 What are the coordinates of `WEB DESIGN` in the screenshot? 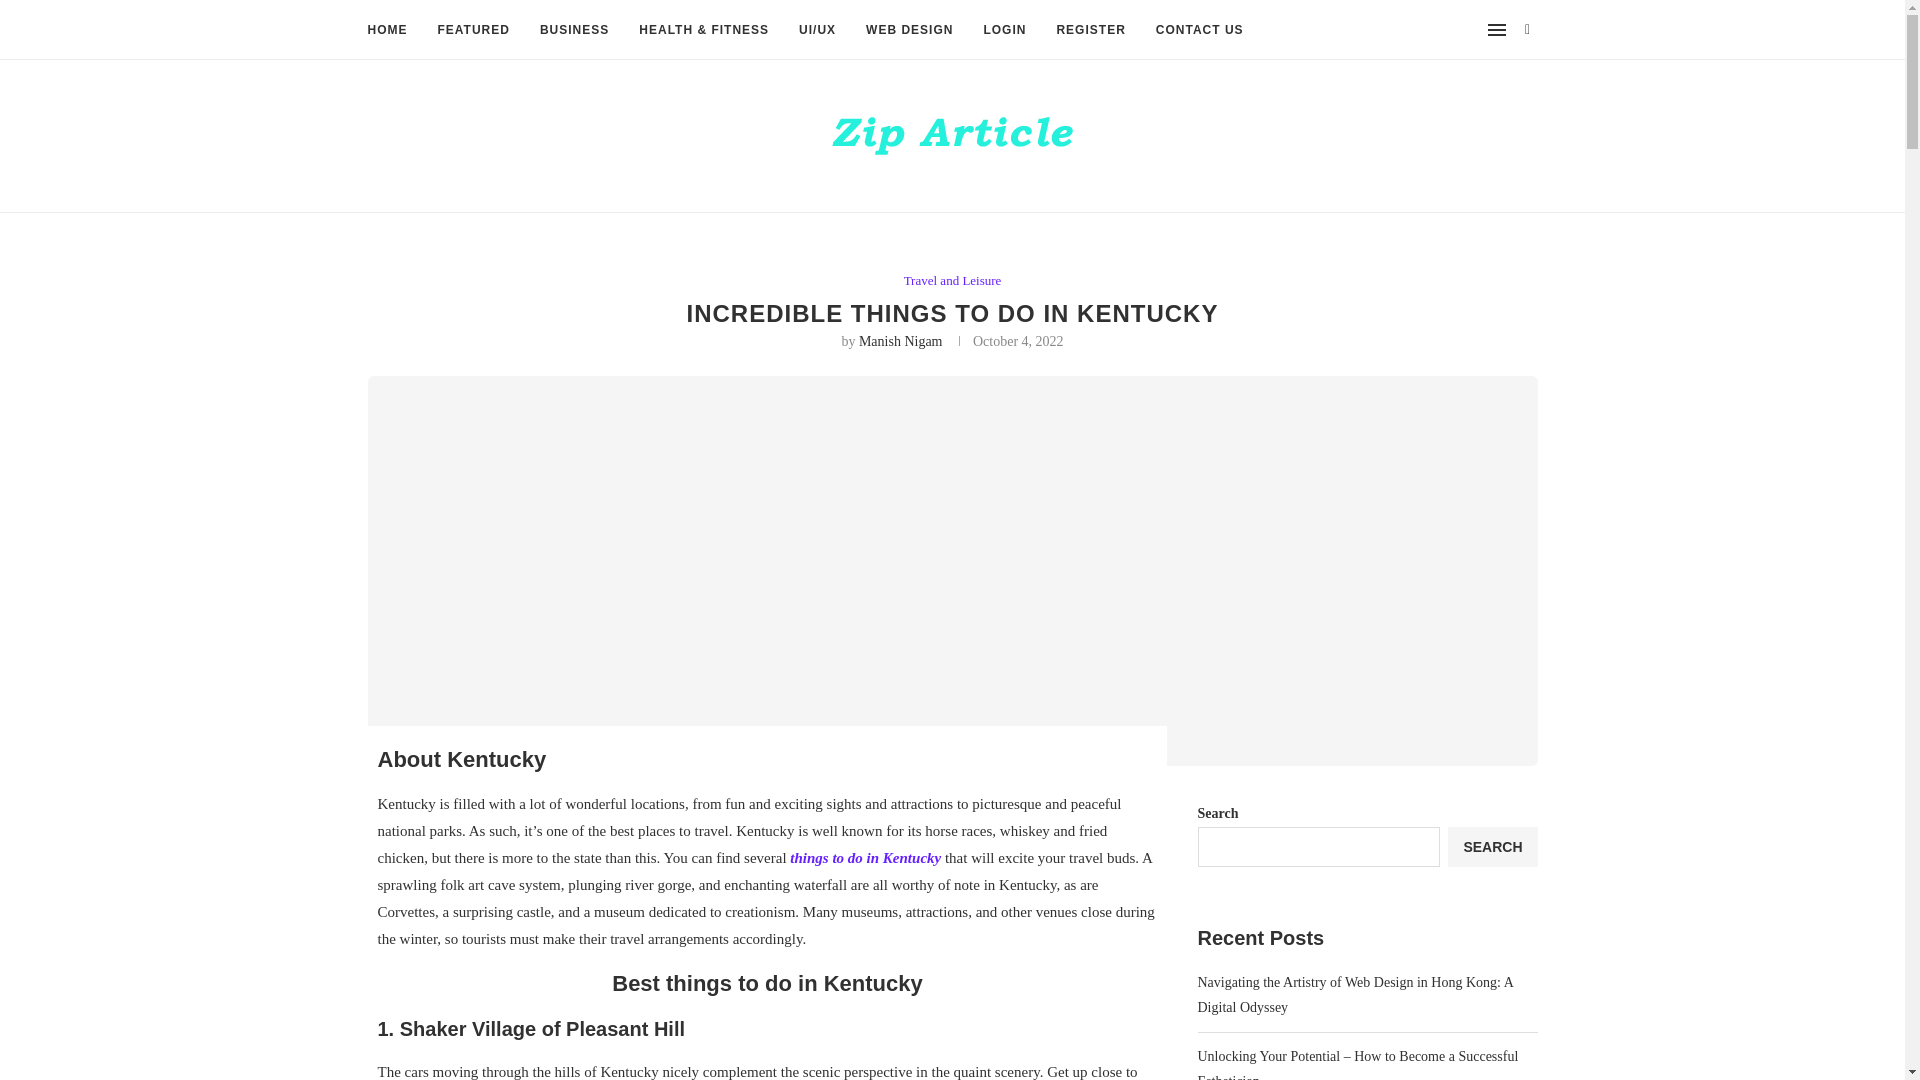 It's located at (908, 30).